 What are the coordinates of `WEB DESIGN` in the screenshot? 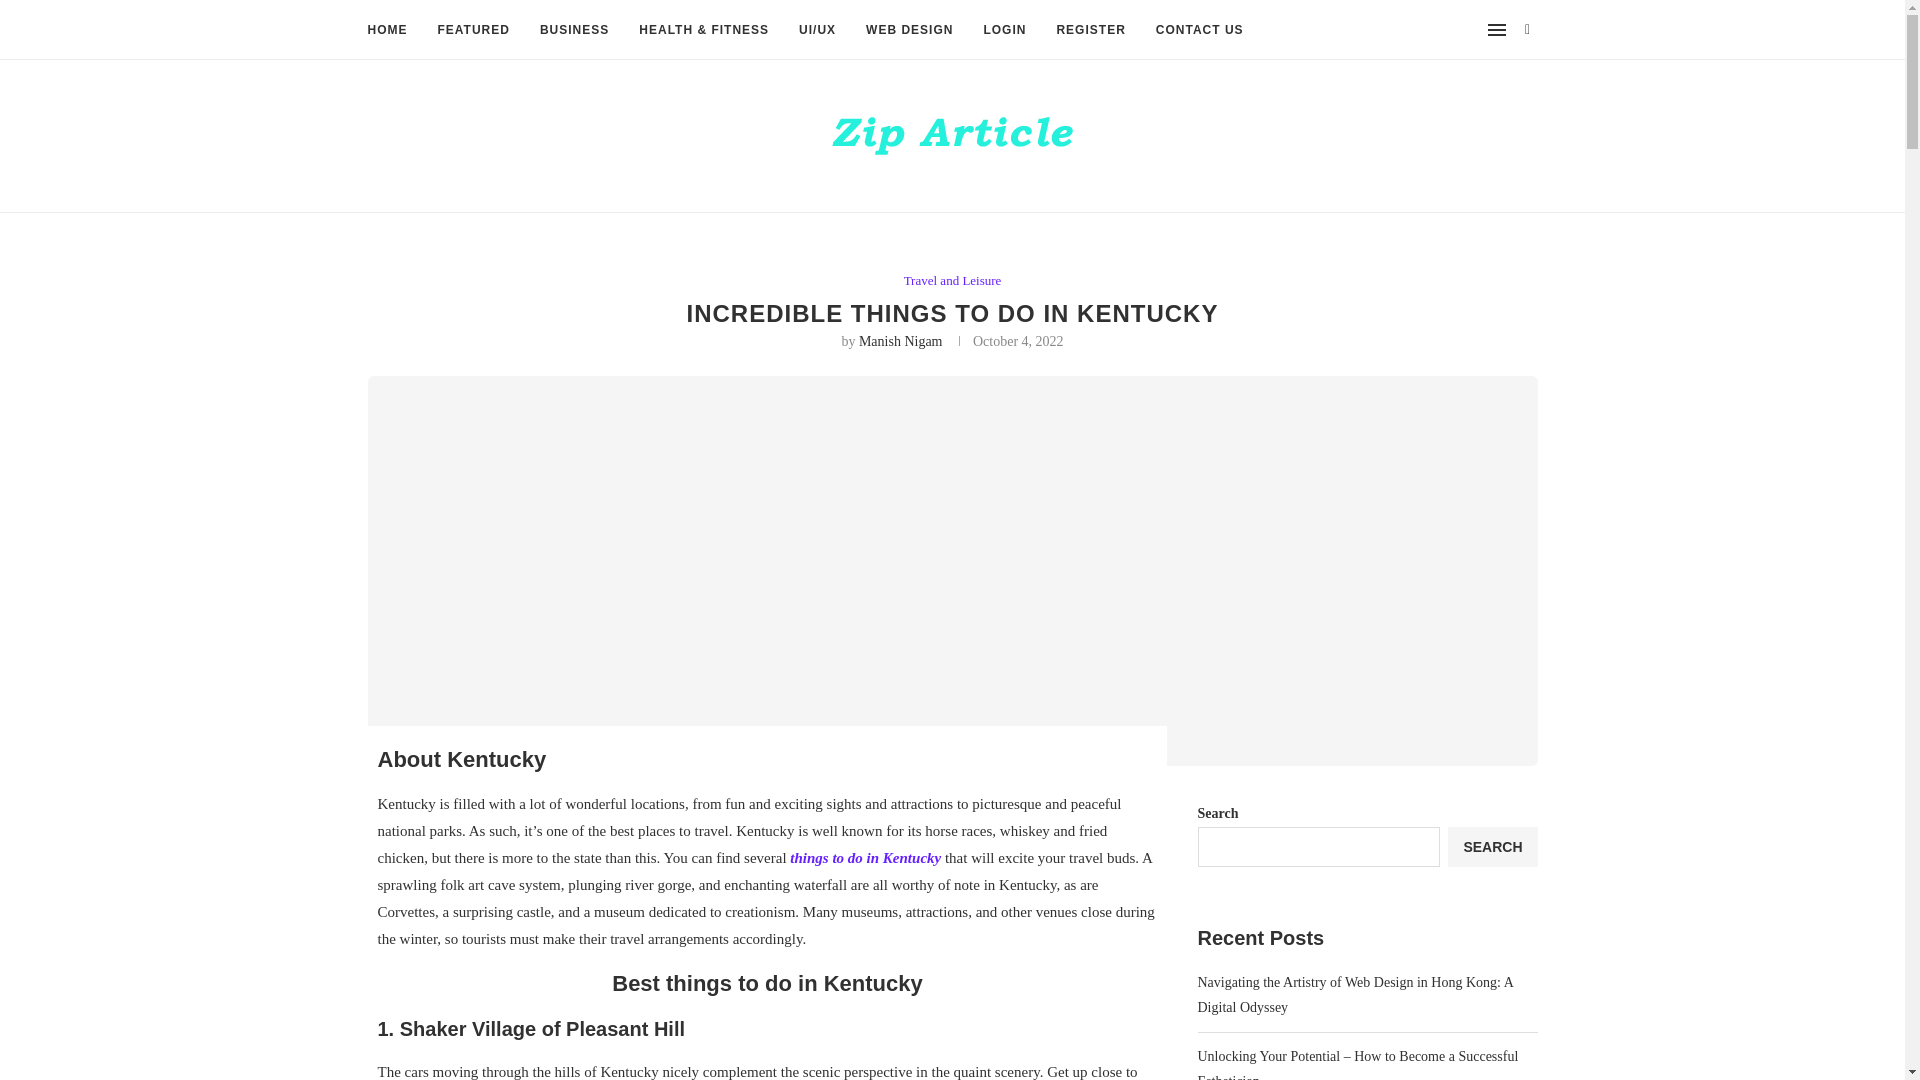 It's located at (908, 30).